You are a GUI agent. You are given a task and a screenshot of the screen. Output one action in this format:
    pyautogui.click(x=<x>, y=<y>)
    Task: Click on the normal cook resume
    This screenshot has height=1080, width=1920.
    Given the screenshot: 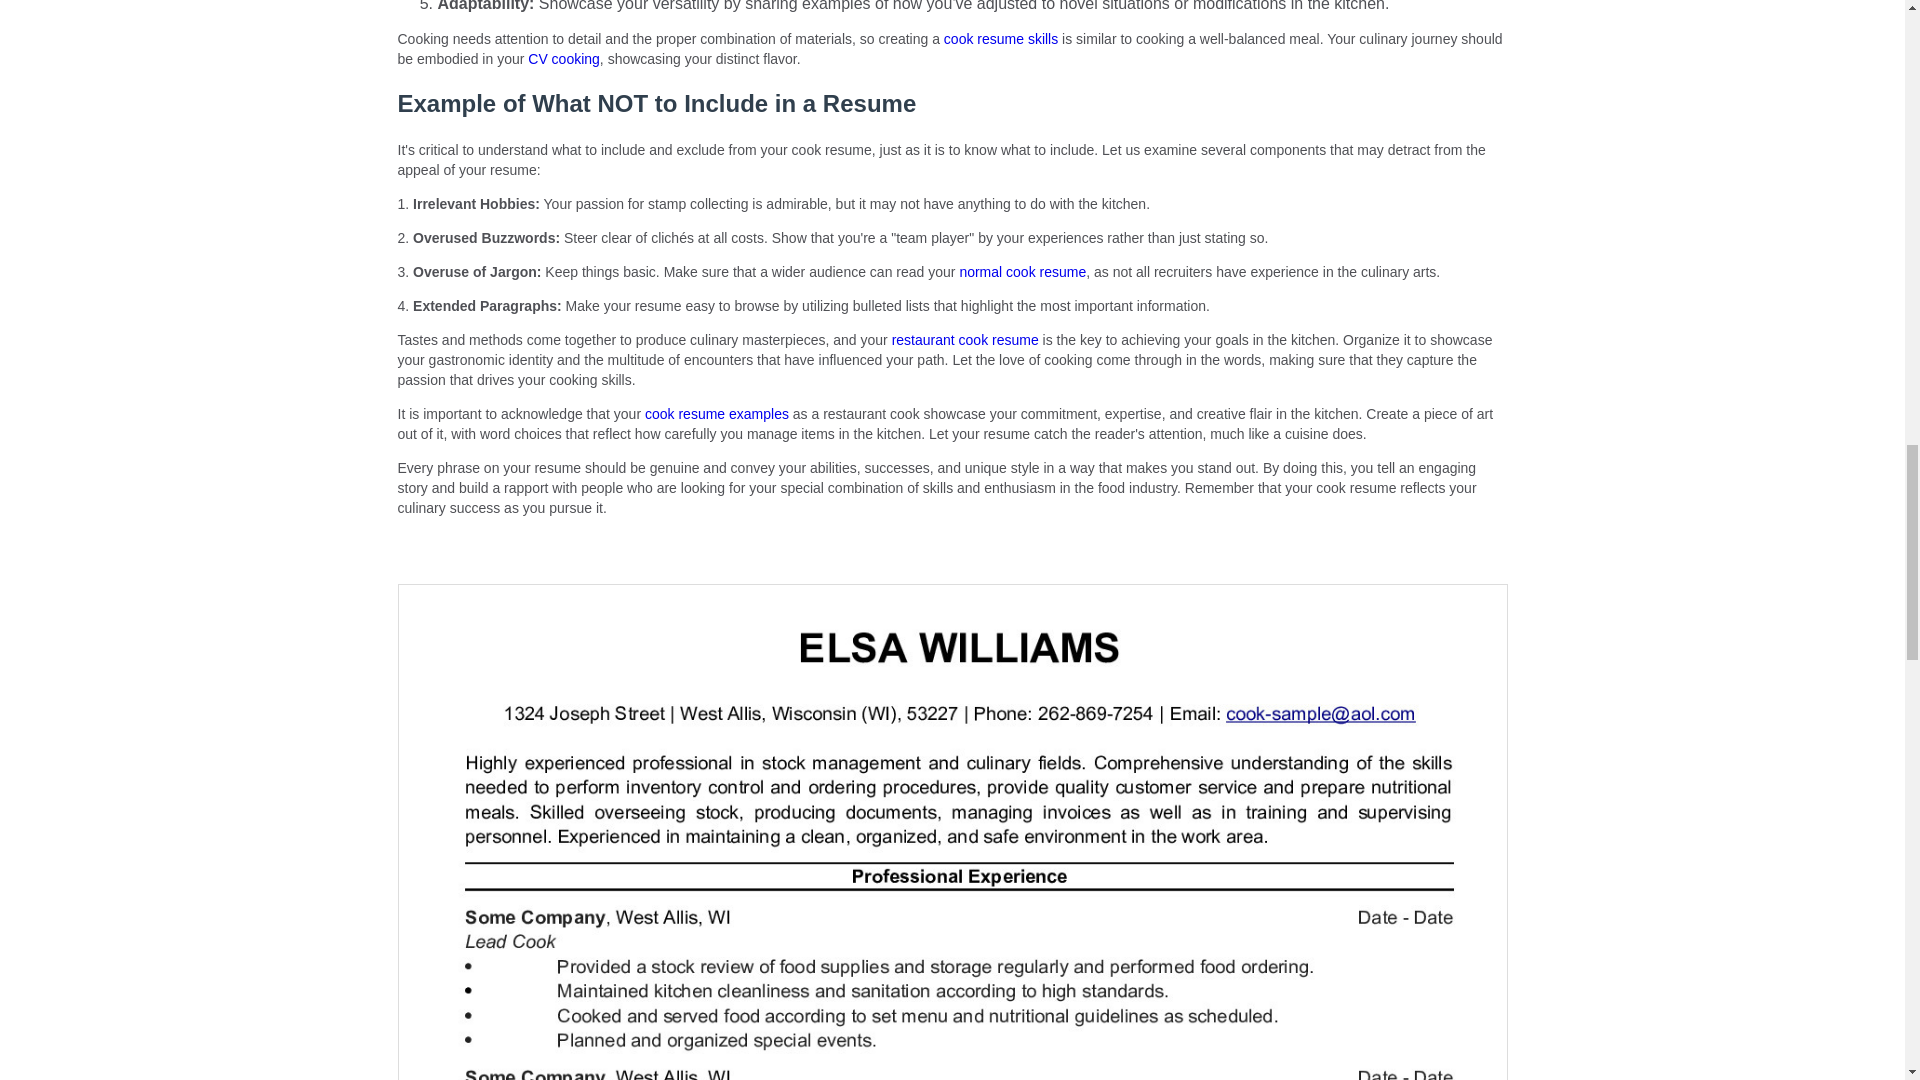 What is the action you would take?
    pyautogui.click(x=1022, y=271)
    